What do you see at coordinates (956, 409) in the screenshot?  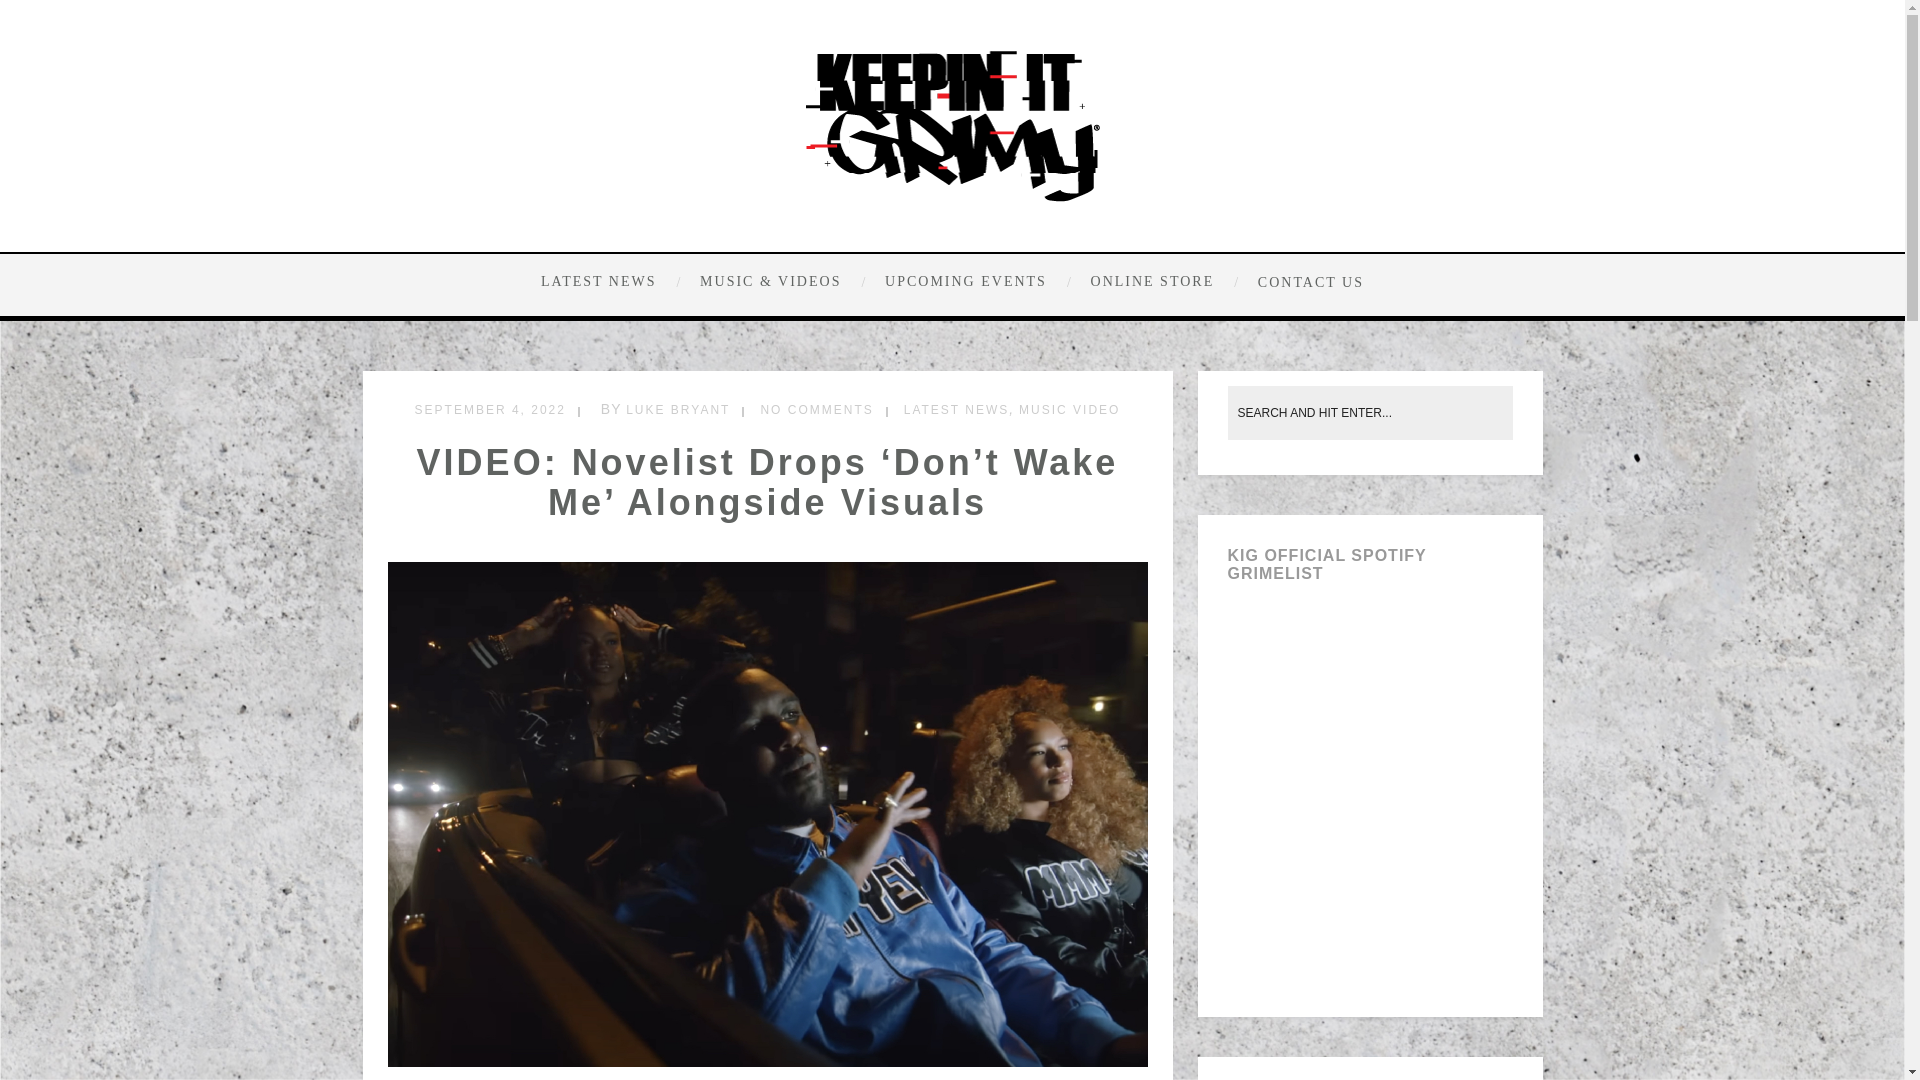 I see `LATEST NEWS` at bounding box center [956, 409].